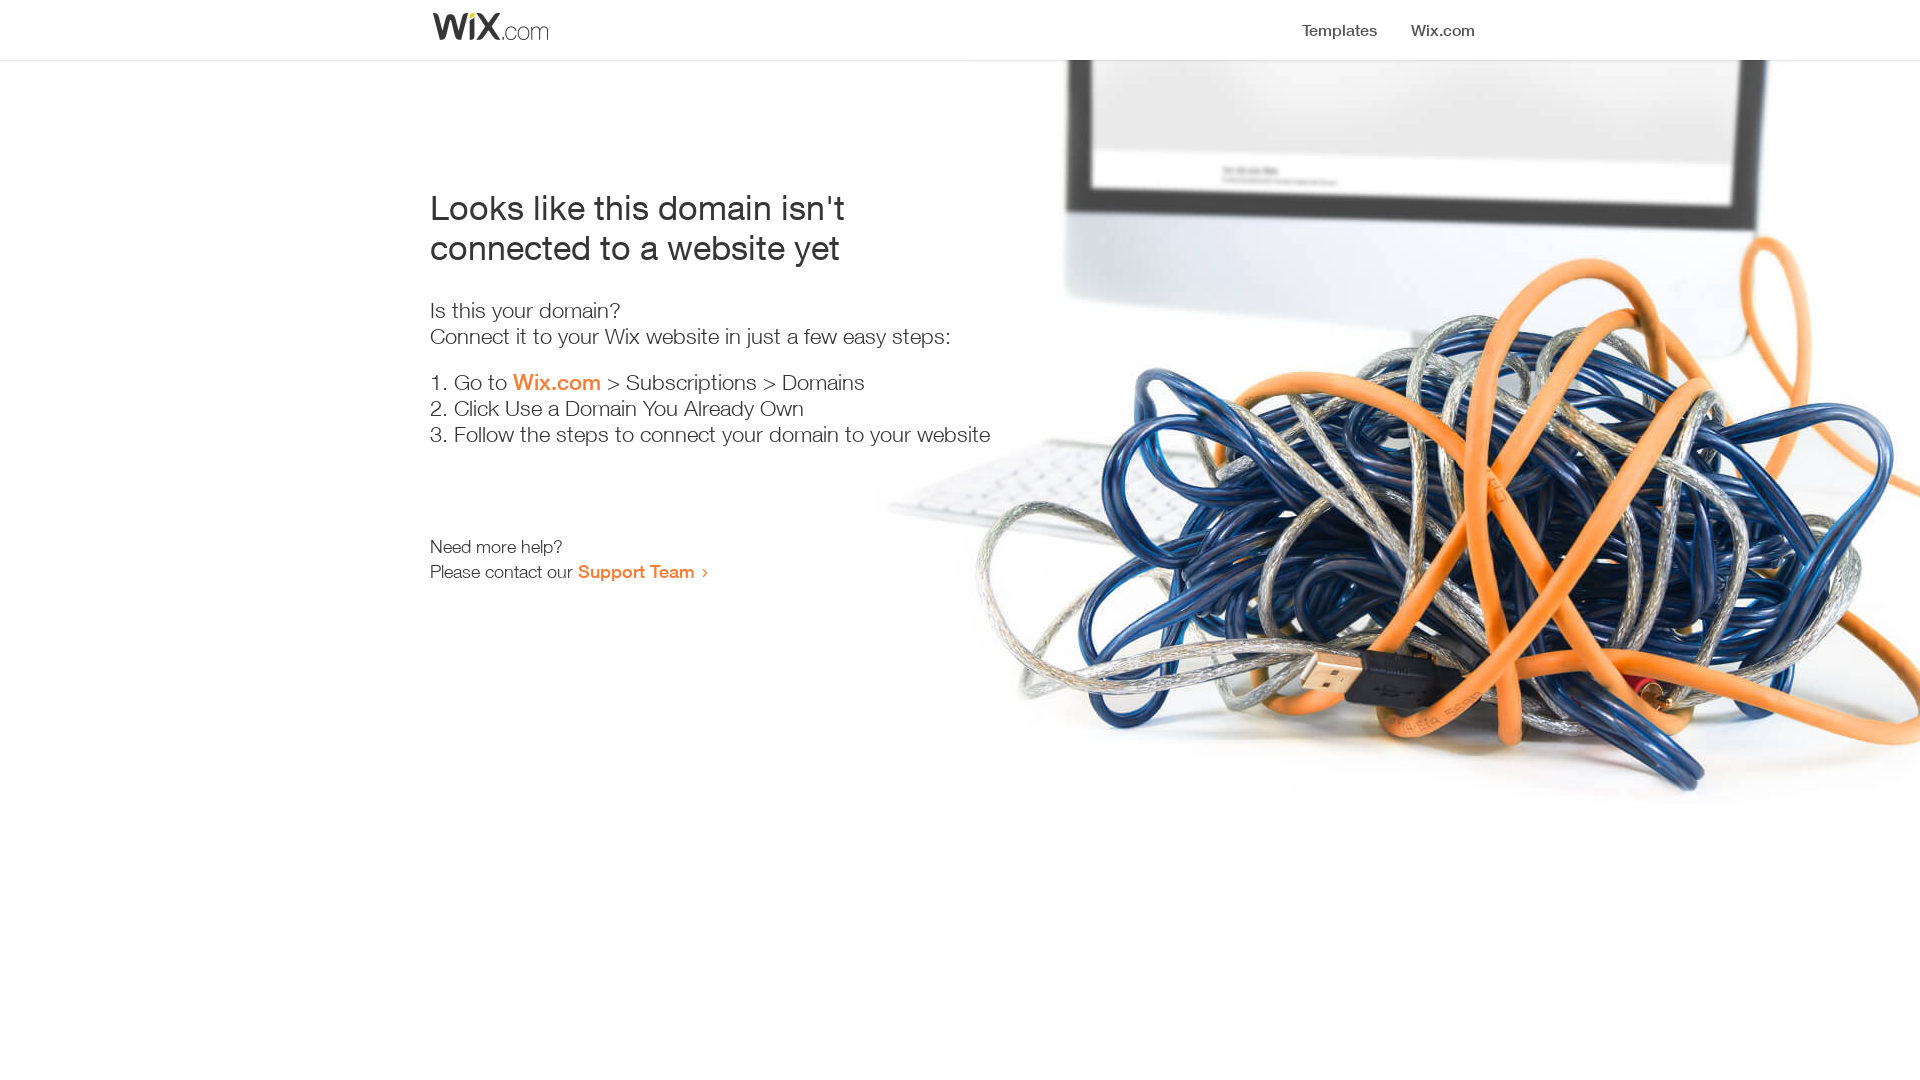  I want to click on Wix.com, so click(557, 382).